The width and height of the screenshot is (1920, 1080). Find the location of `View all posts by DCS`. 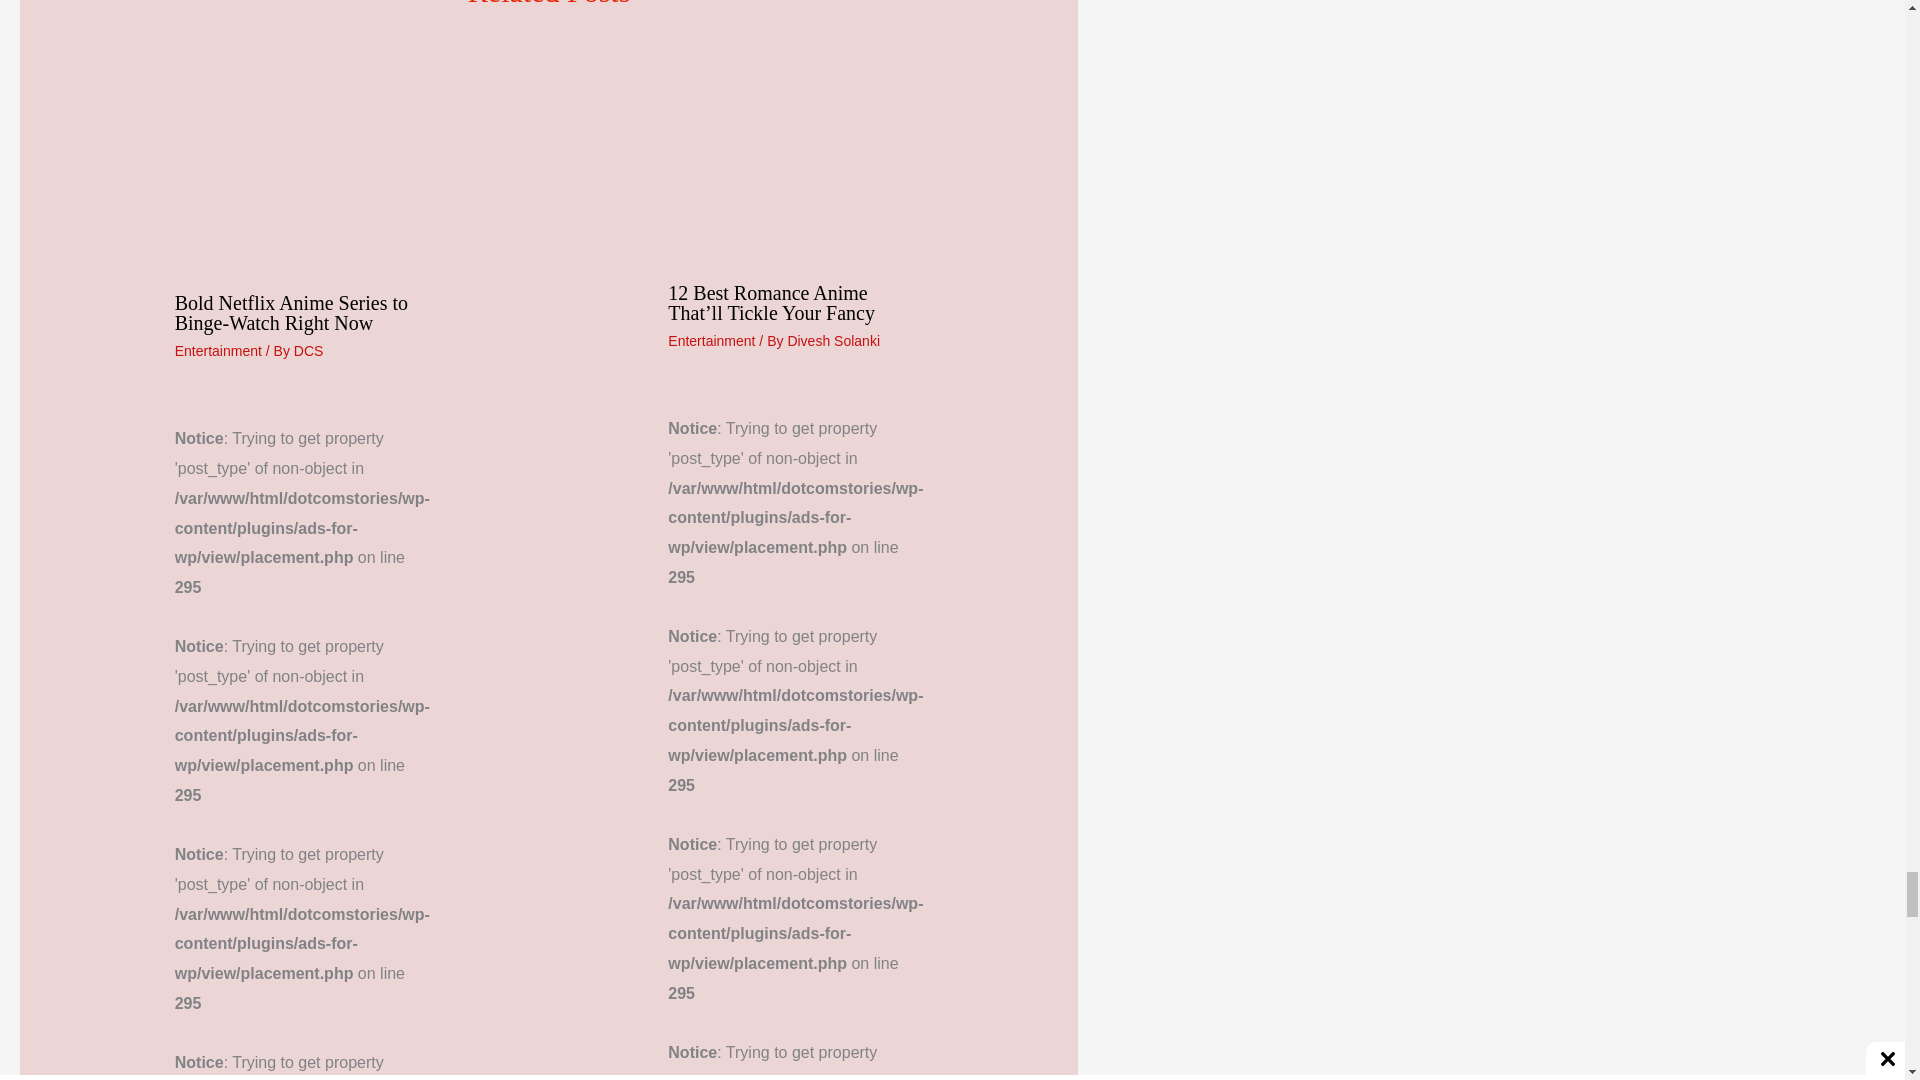

View all posts by DCS is located at coordinates (308, 350).